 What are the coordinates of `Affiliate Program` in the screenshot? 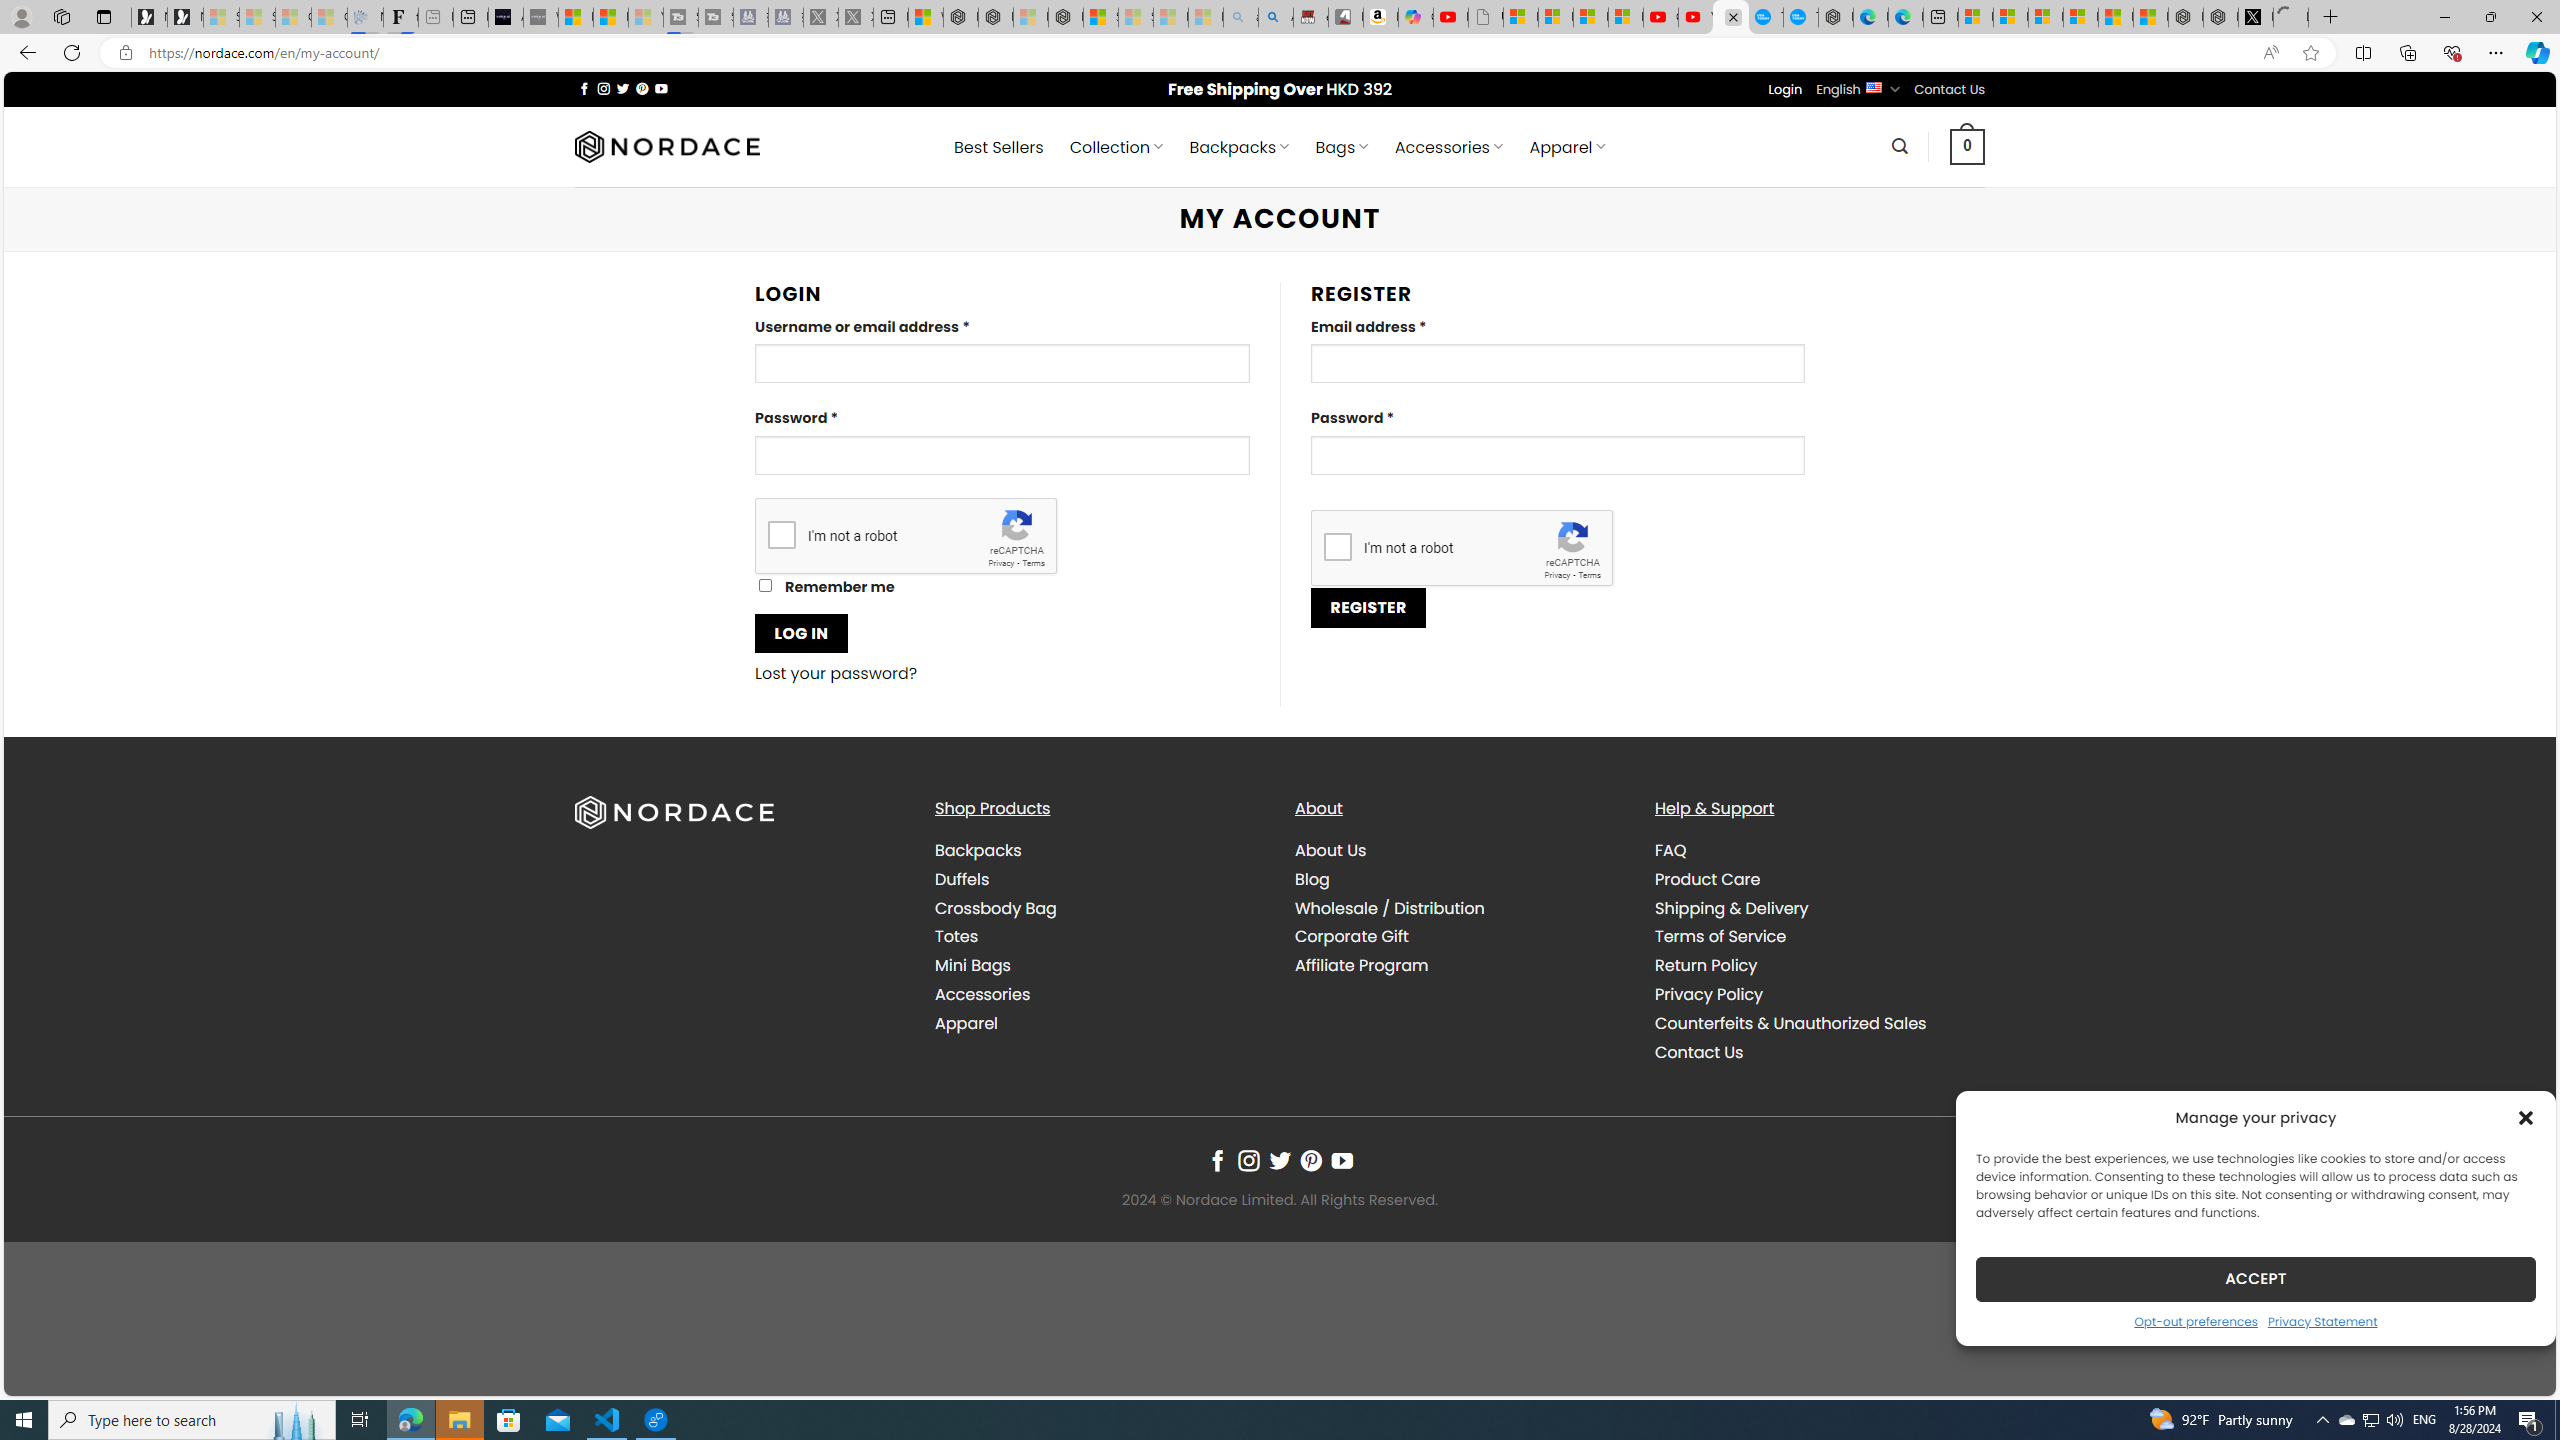 It's located at (1460, 966).